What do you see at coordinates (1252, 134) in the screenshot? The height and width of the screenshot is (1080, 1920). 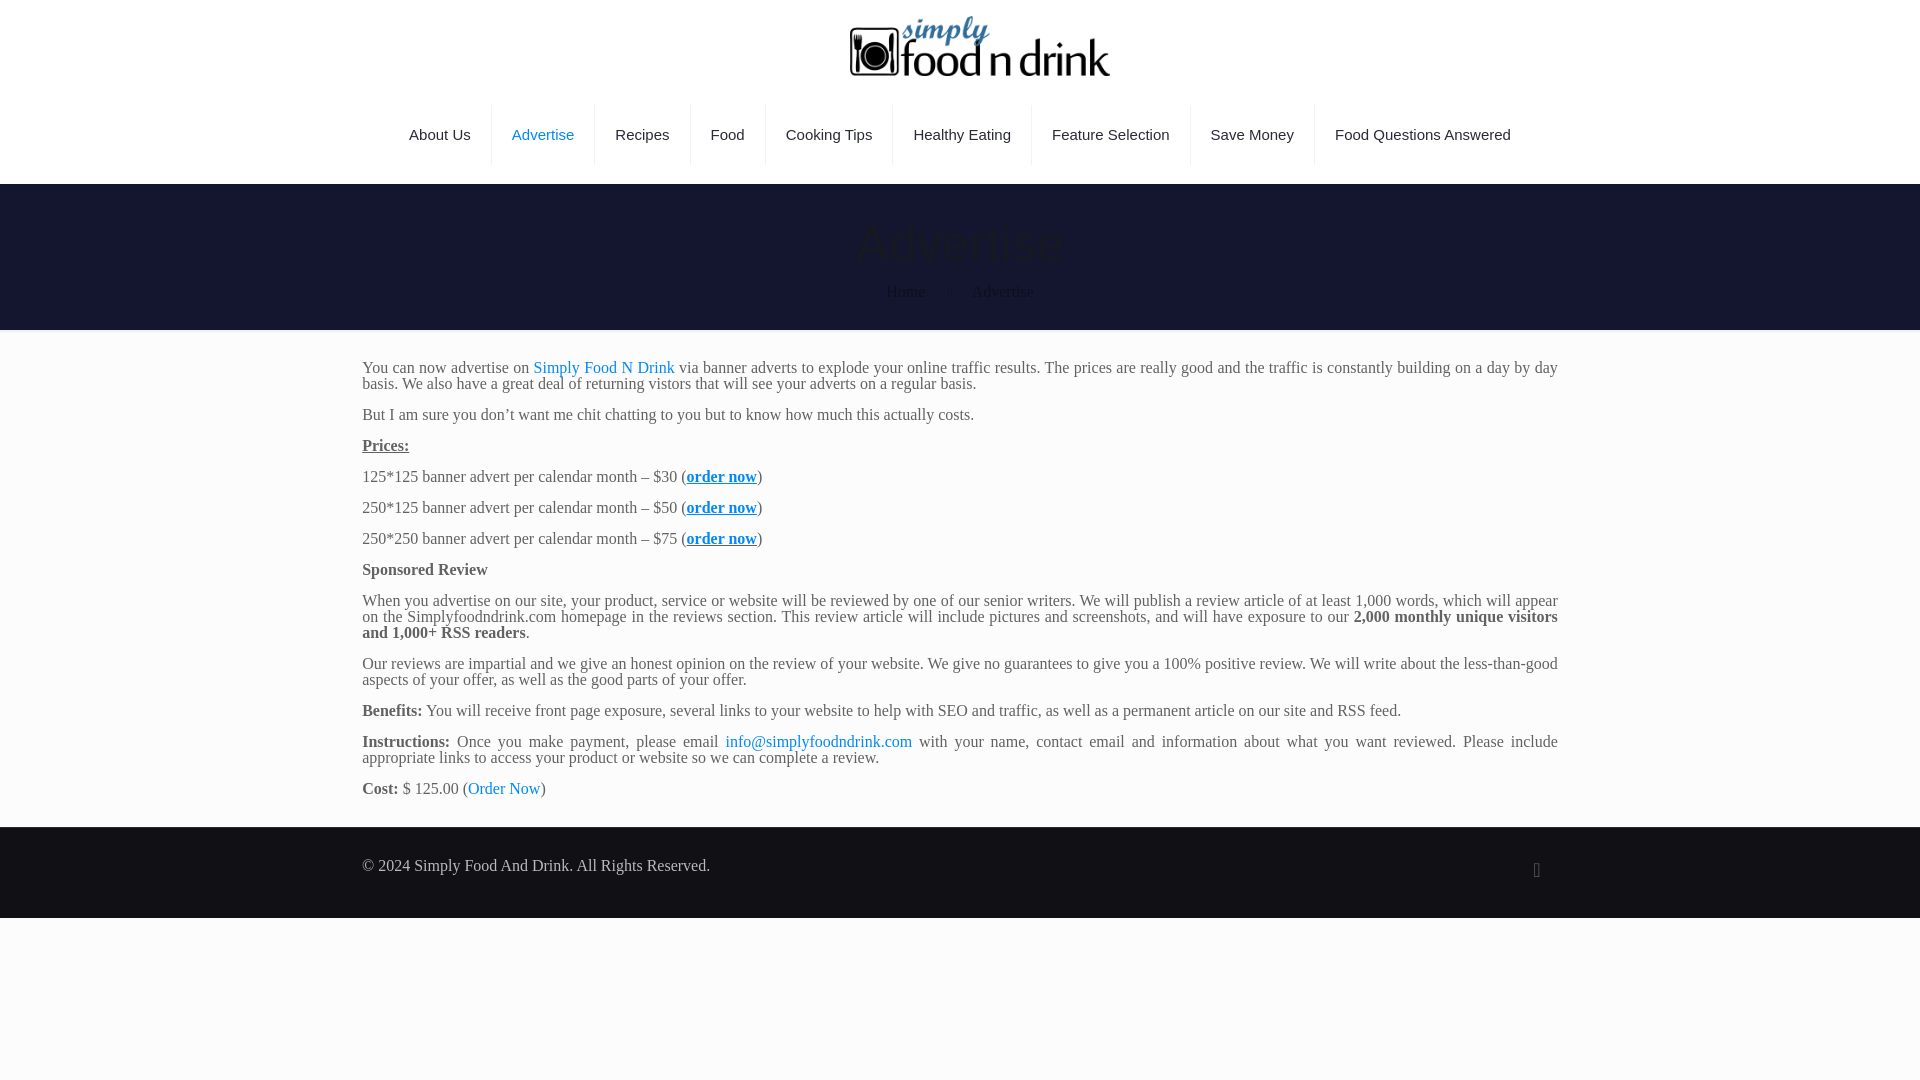 I see `Save Money` at bounding box center [1252, 134].